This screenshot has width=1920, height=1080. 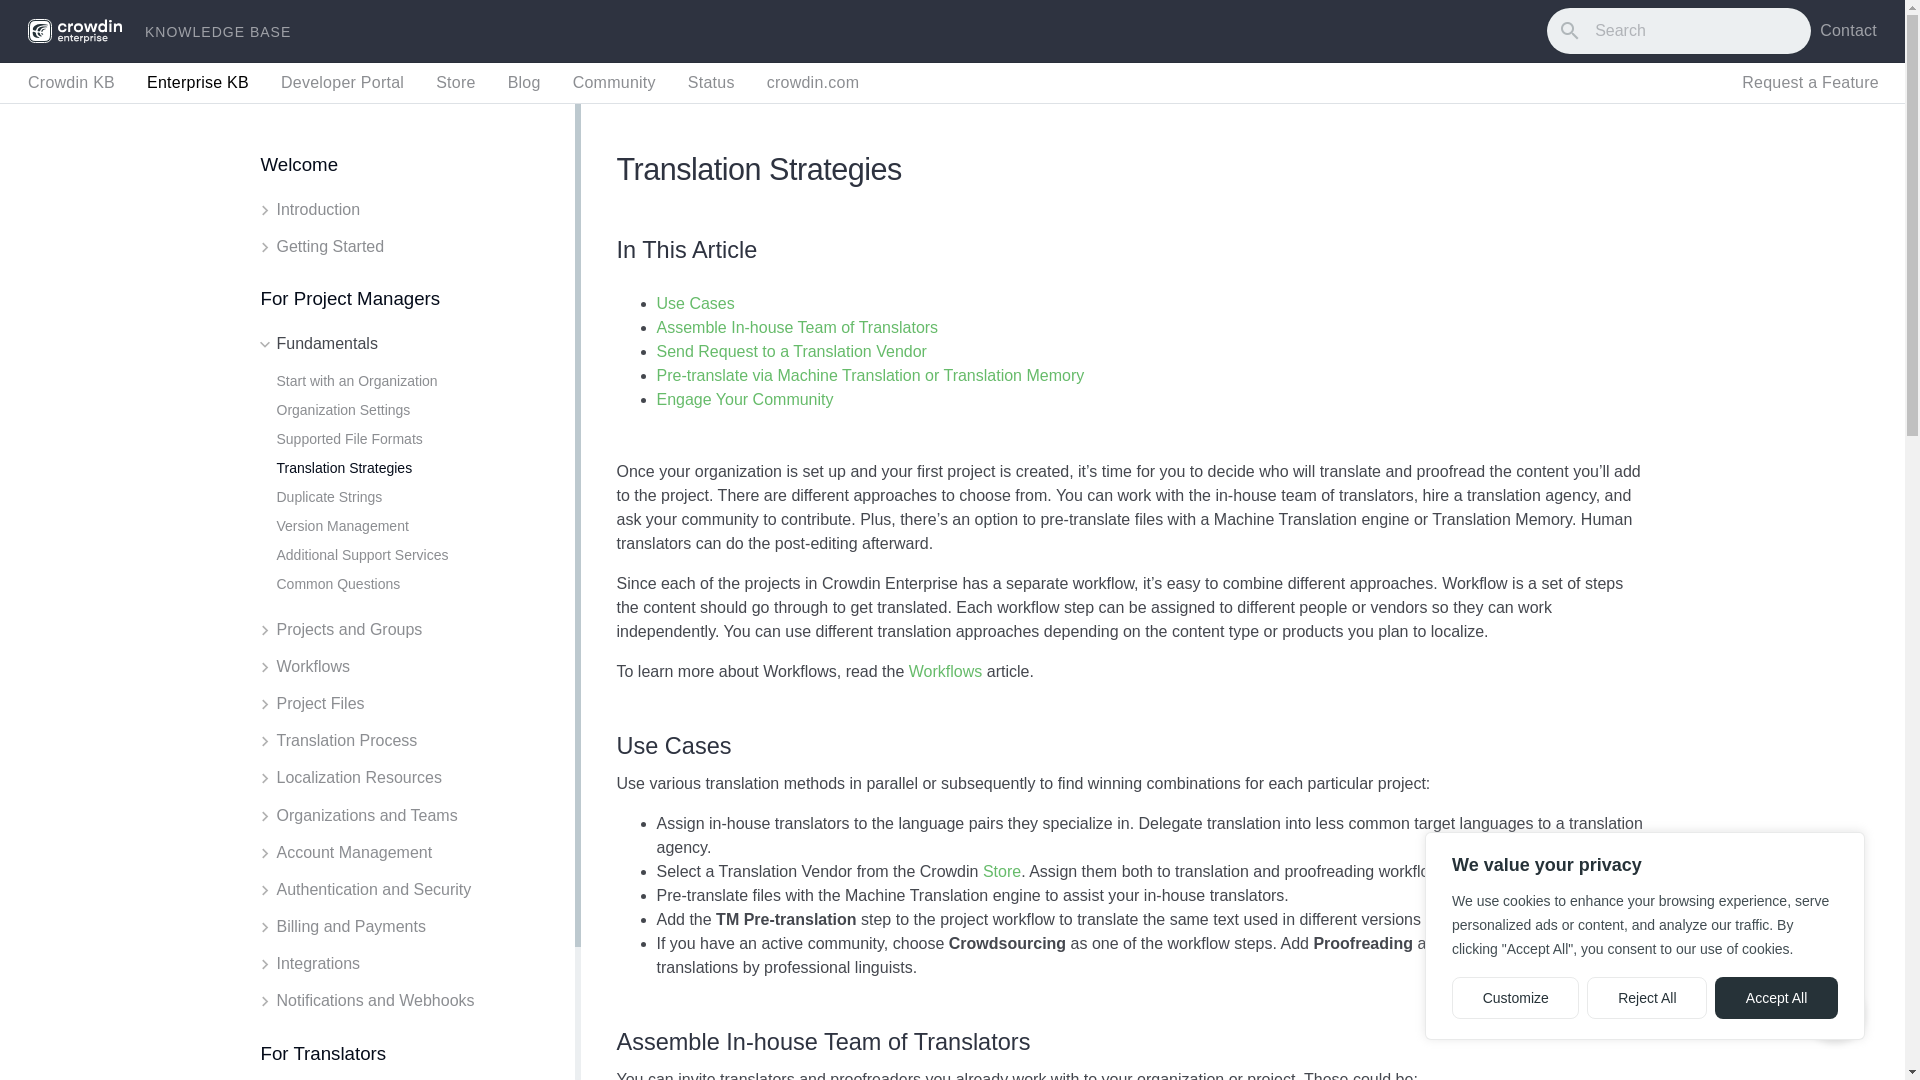 What do you see at coordinates (1848, 30) in the screenshot?
I see `Contact` at bounding box center [1848, 30].